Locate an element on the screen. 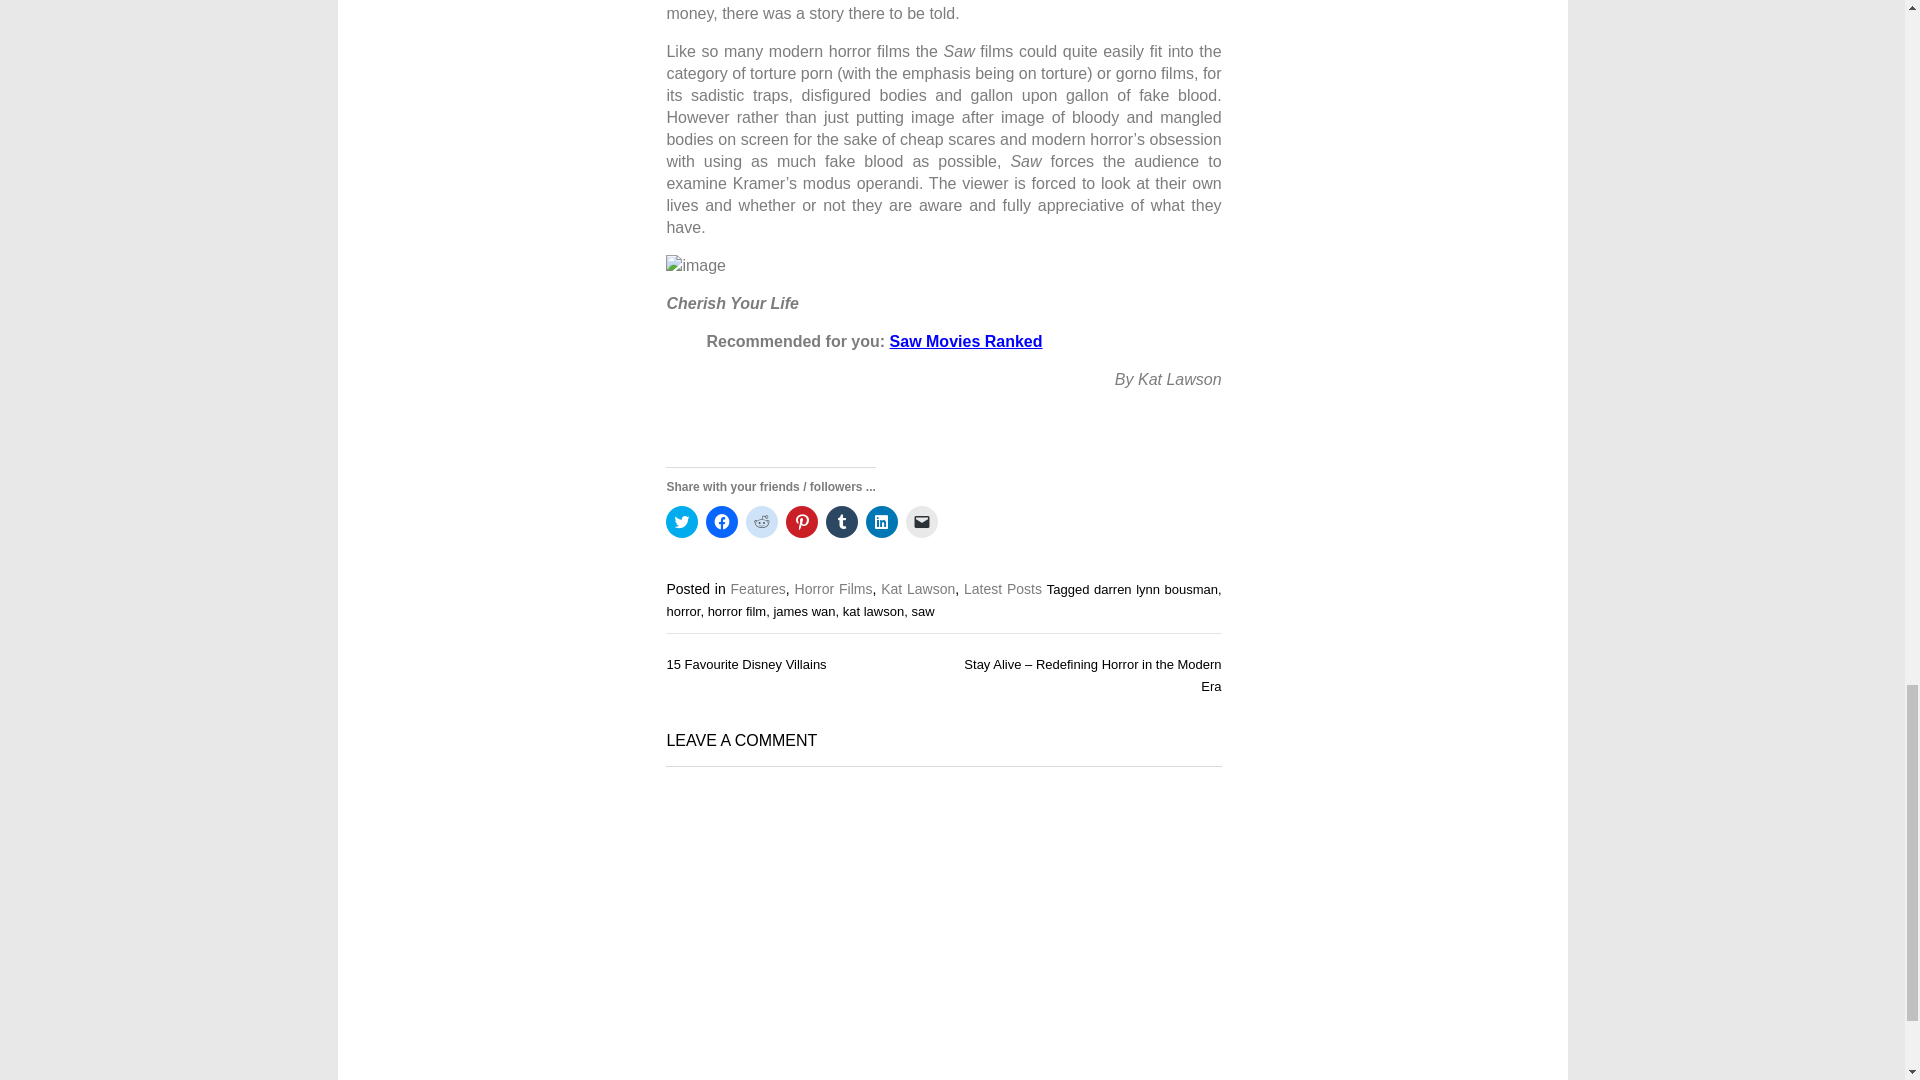 Image resolution: width=1920 pixels, height=1080 pixels. Click to share on Facebook is located at coordinates (722, 522).